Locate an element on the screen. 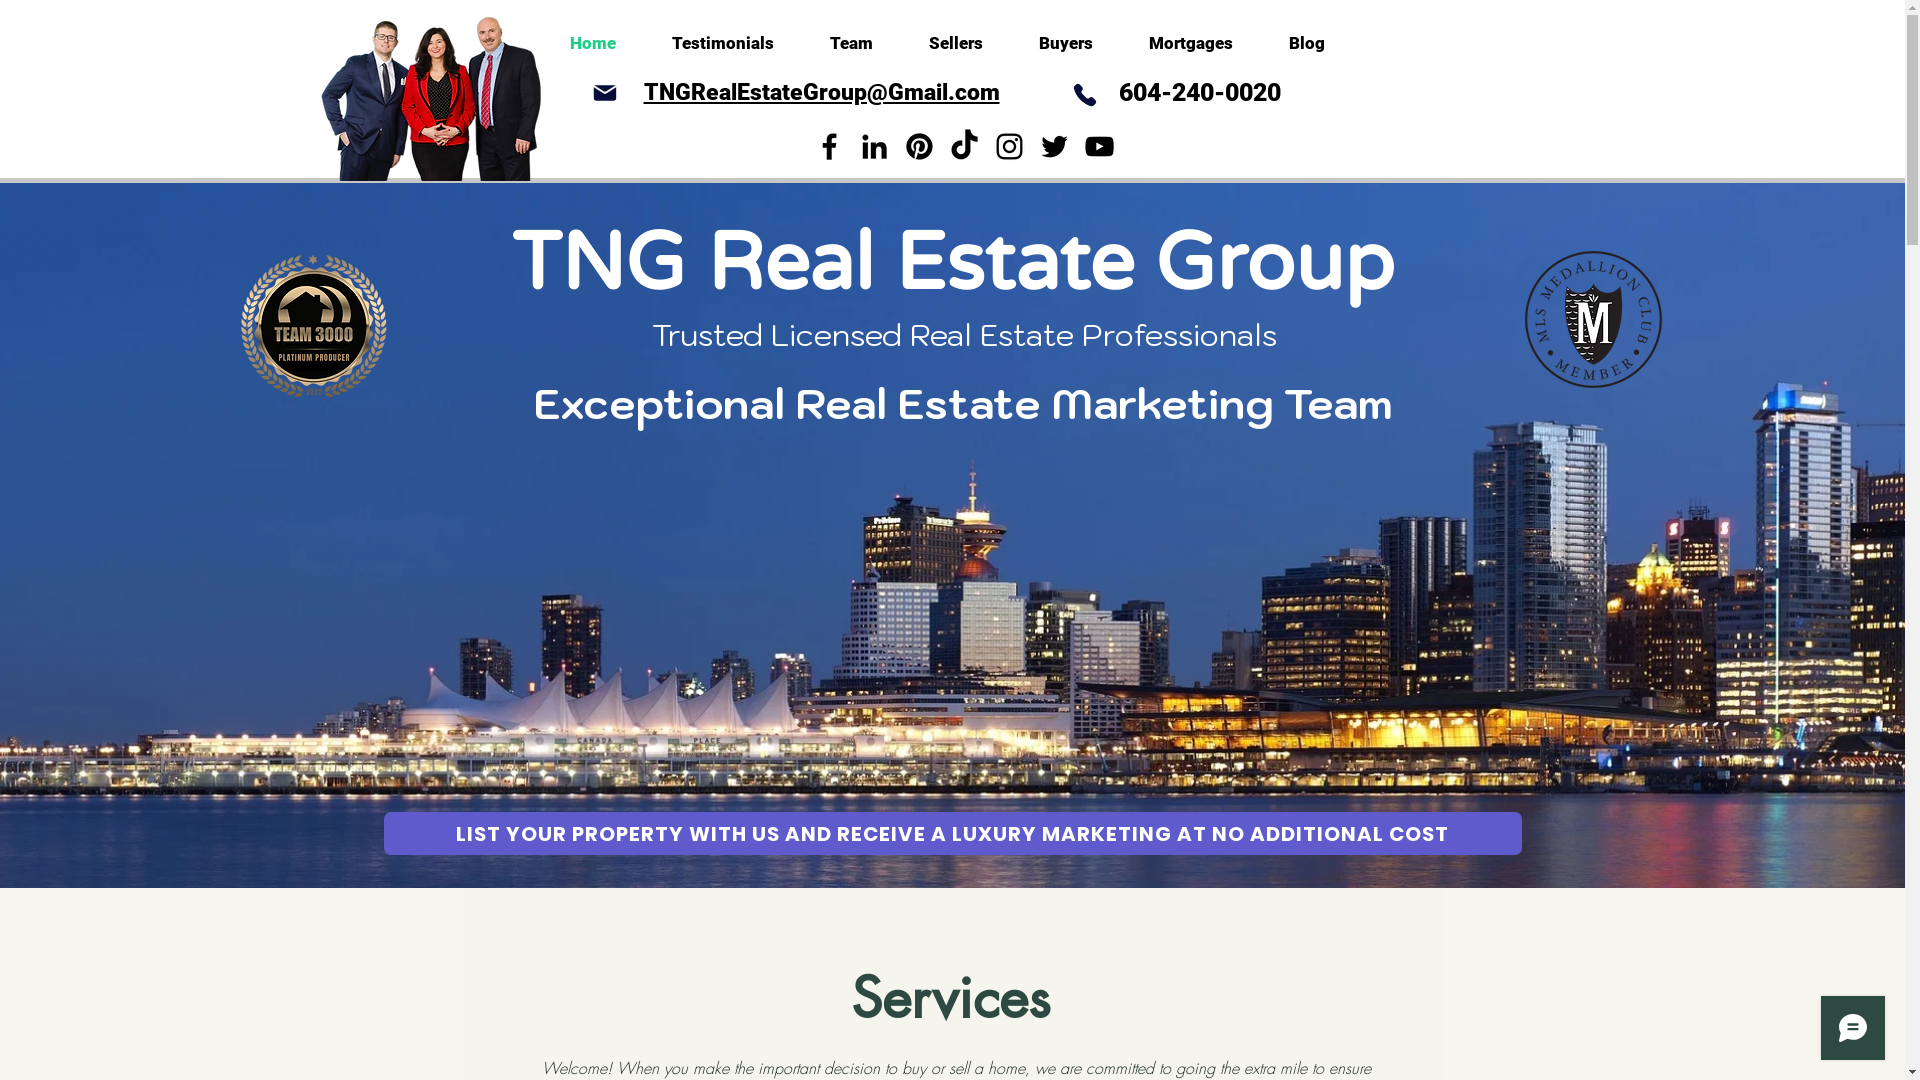 This screenshot has width=1920, height=1080. Sellers is located at coordinates (954, 43).